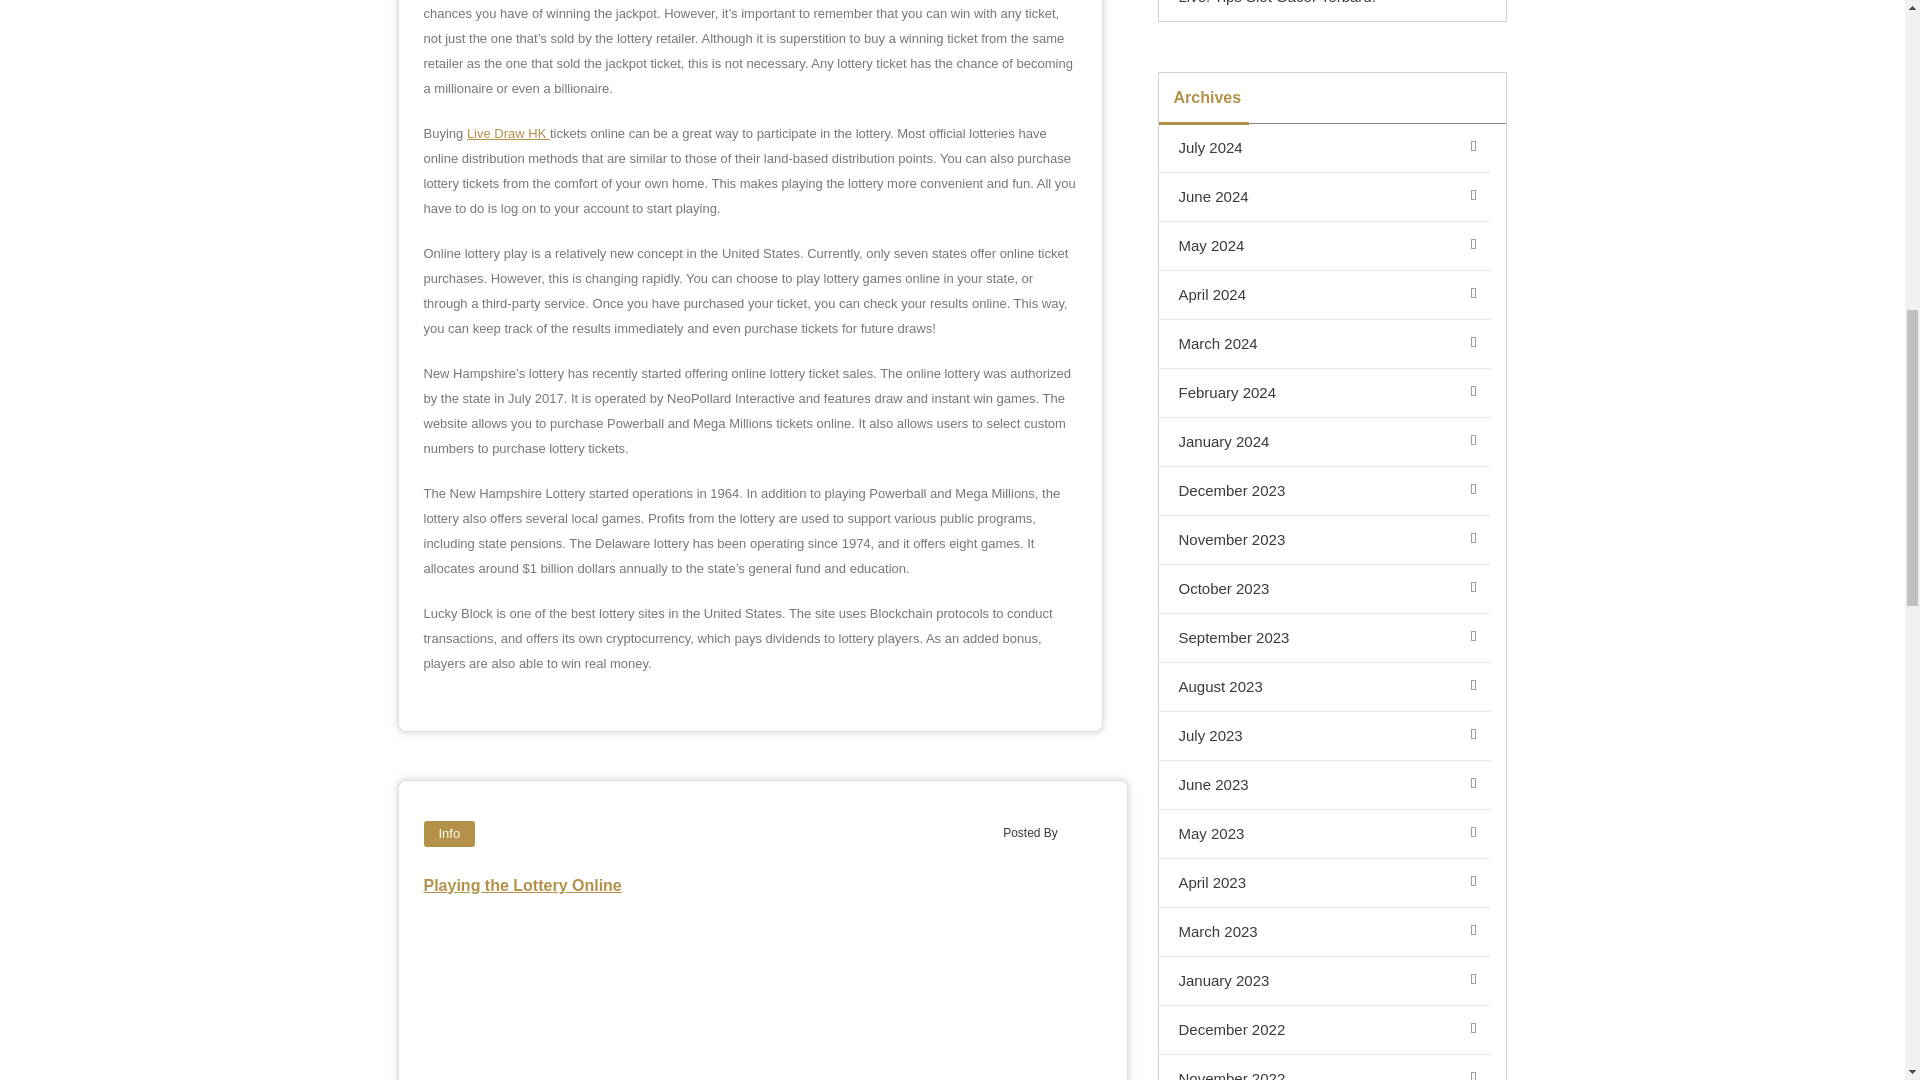  I want to click on June 2023, so click(1324, 786).